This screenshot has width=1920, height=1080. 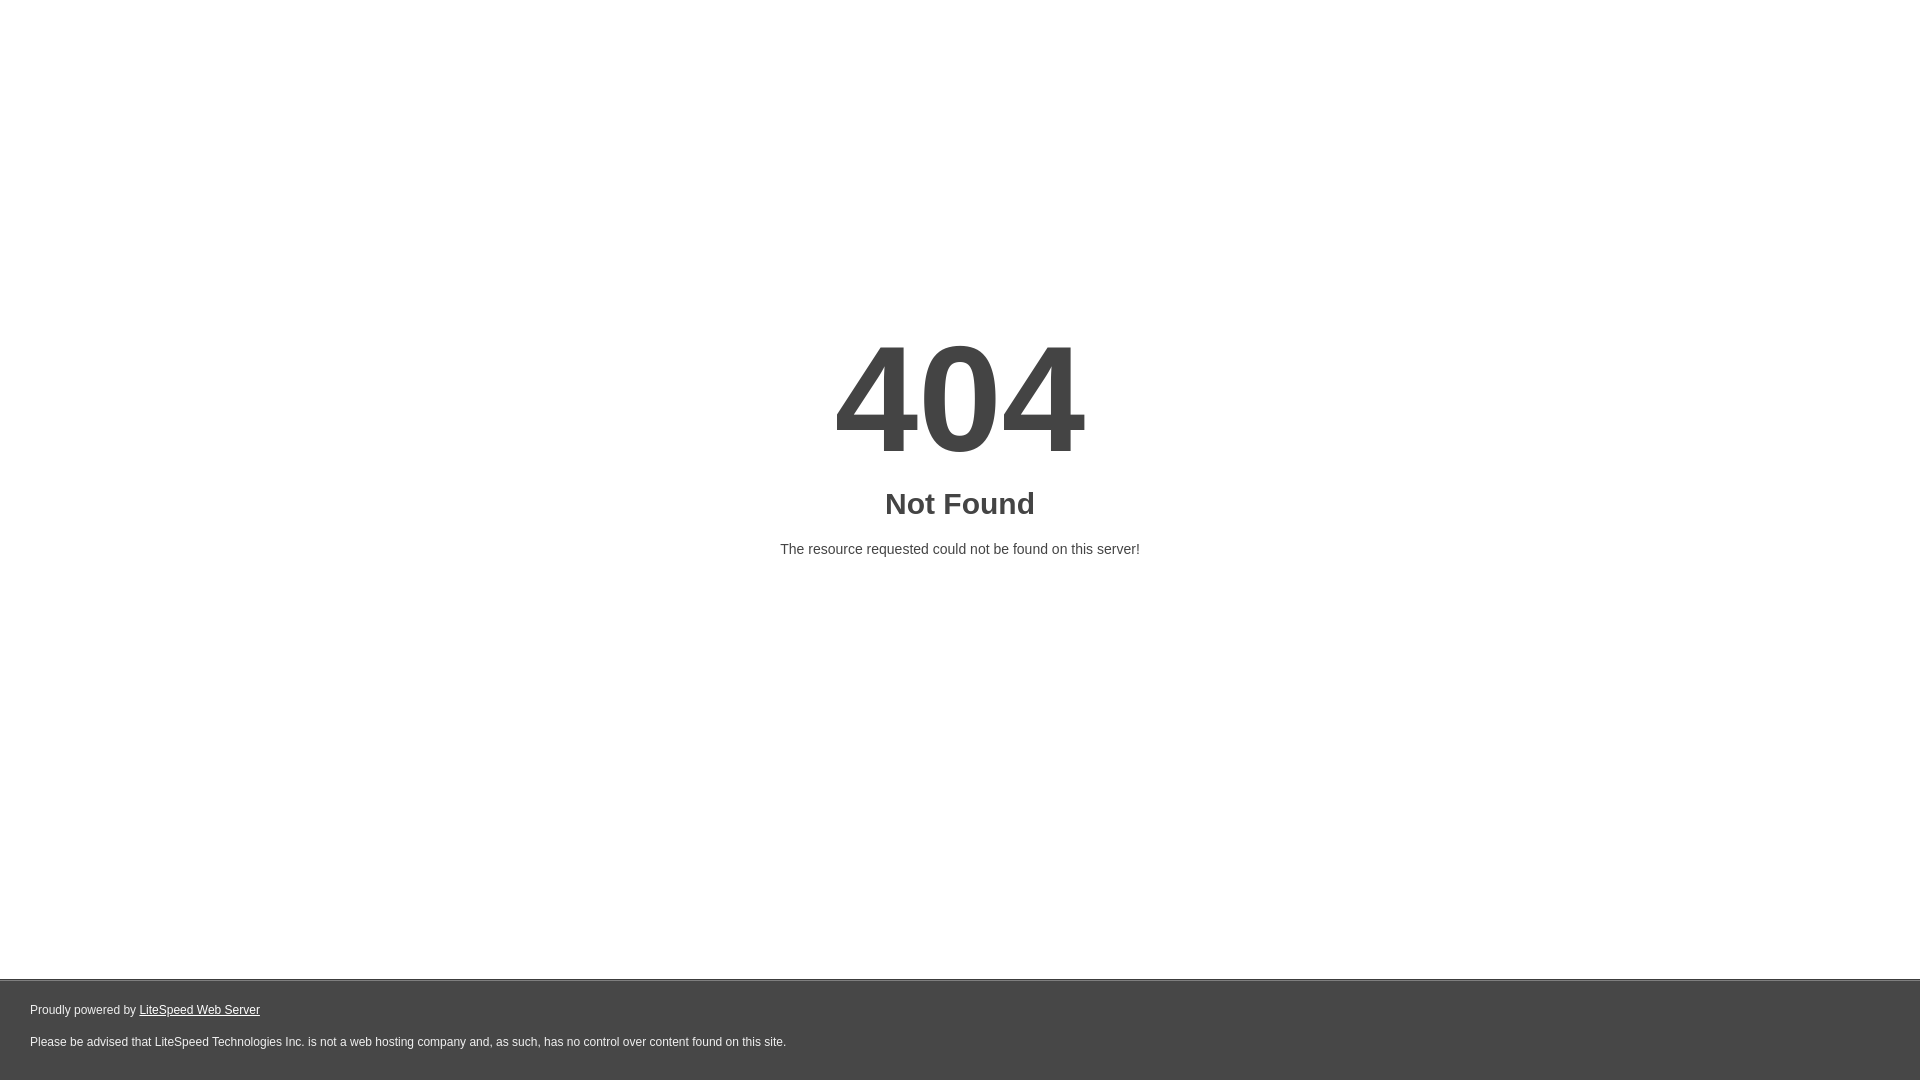 I want to click on LiteSpeed Web Server, so click(x=200, y=1010).